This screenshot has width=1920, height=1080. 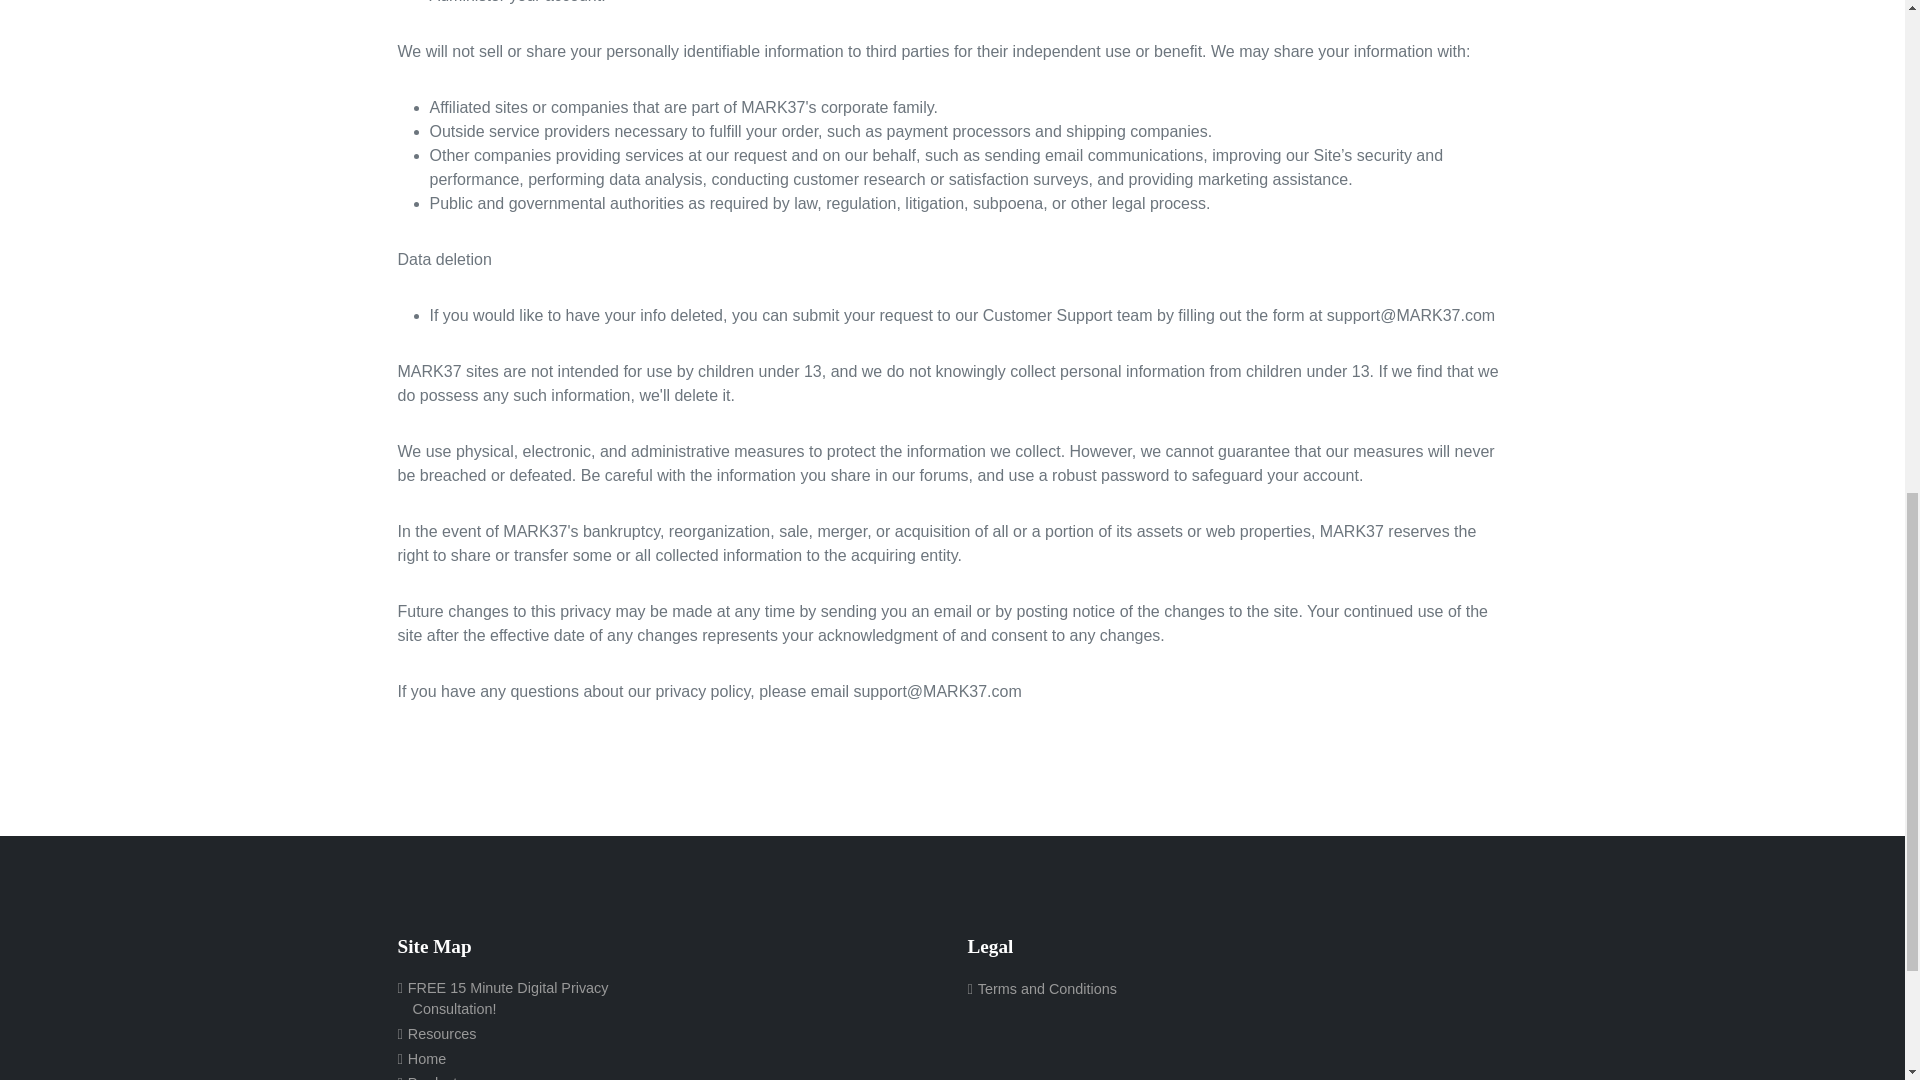 I want to click on Terms and Conditions, so click(x=1042, y=990).